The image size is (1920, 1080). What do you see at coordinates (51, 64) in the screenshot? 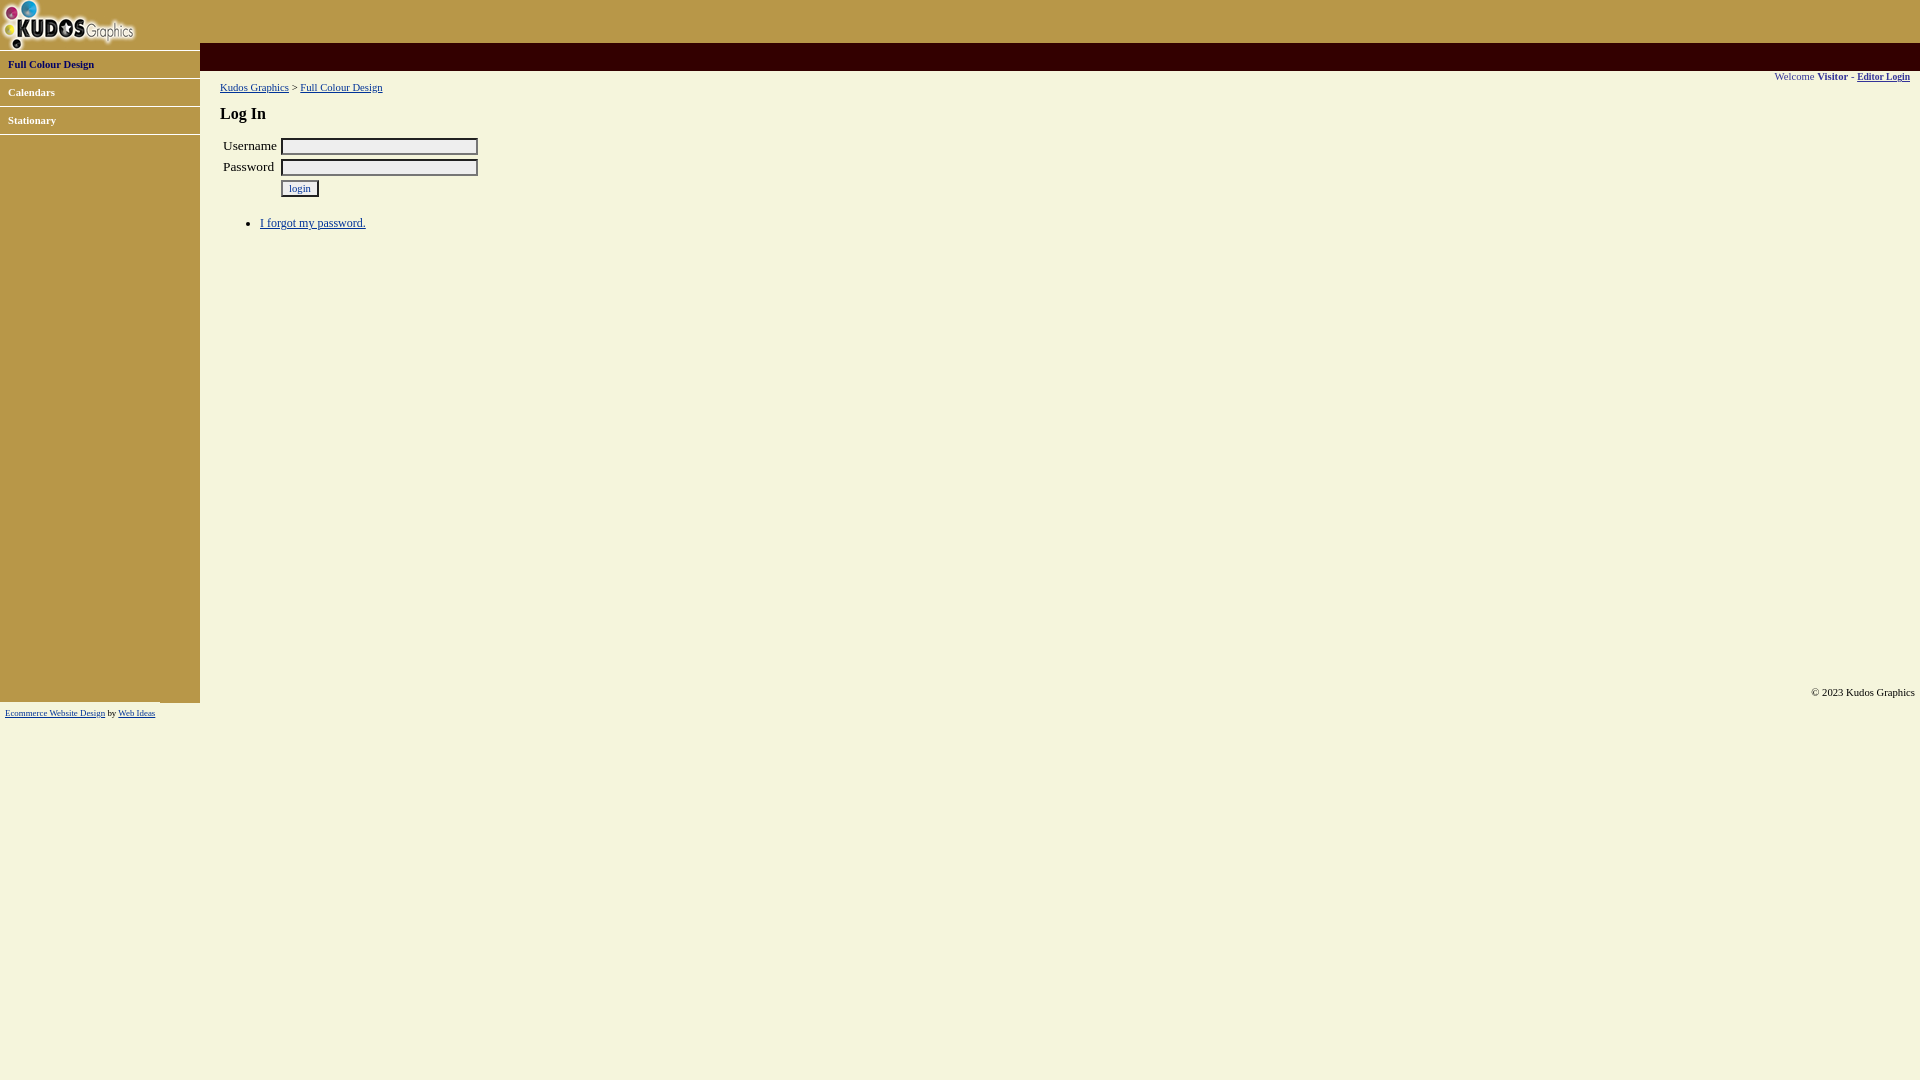
I see `Full Colour Design` at bounding box center [51, 64].